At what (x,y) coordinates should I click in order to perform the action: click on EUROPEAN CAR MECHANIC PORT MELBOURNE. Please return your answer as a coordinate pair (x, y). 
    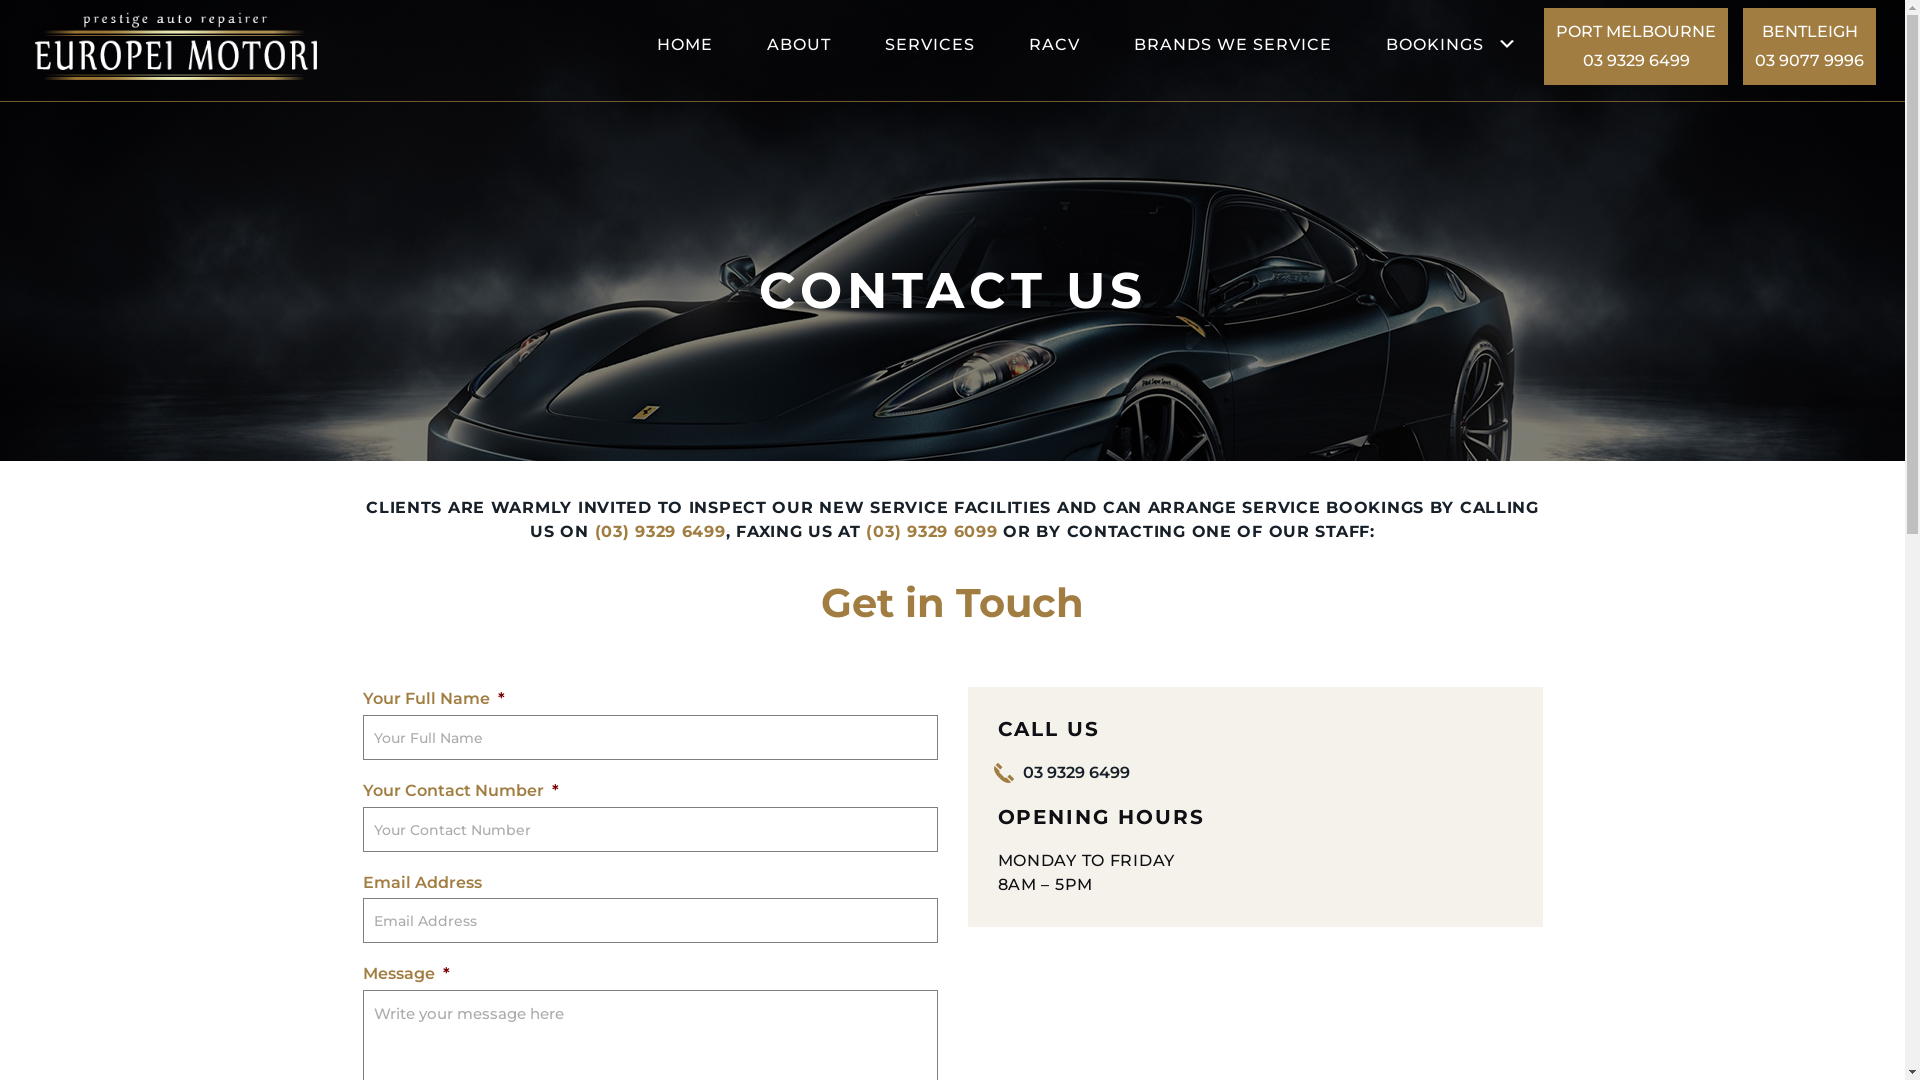
    Looking at the image, I should click on (220, 46).